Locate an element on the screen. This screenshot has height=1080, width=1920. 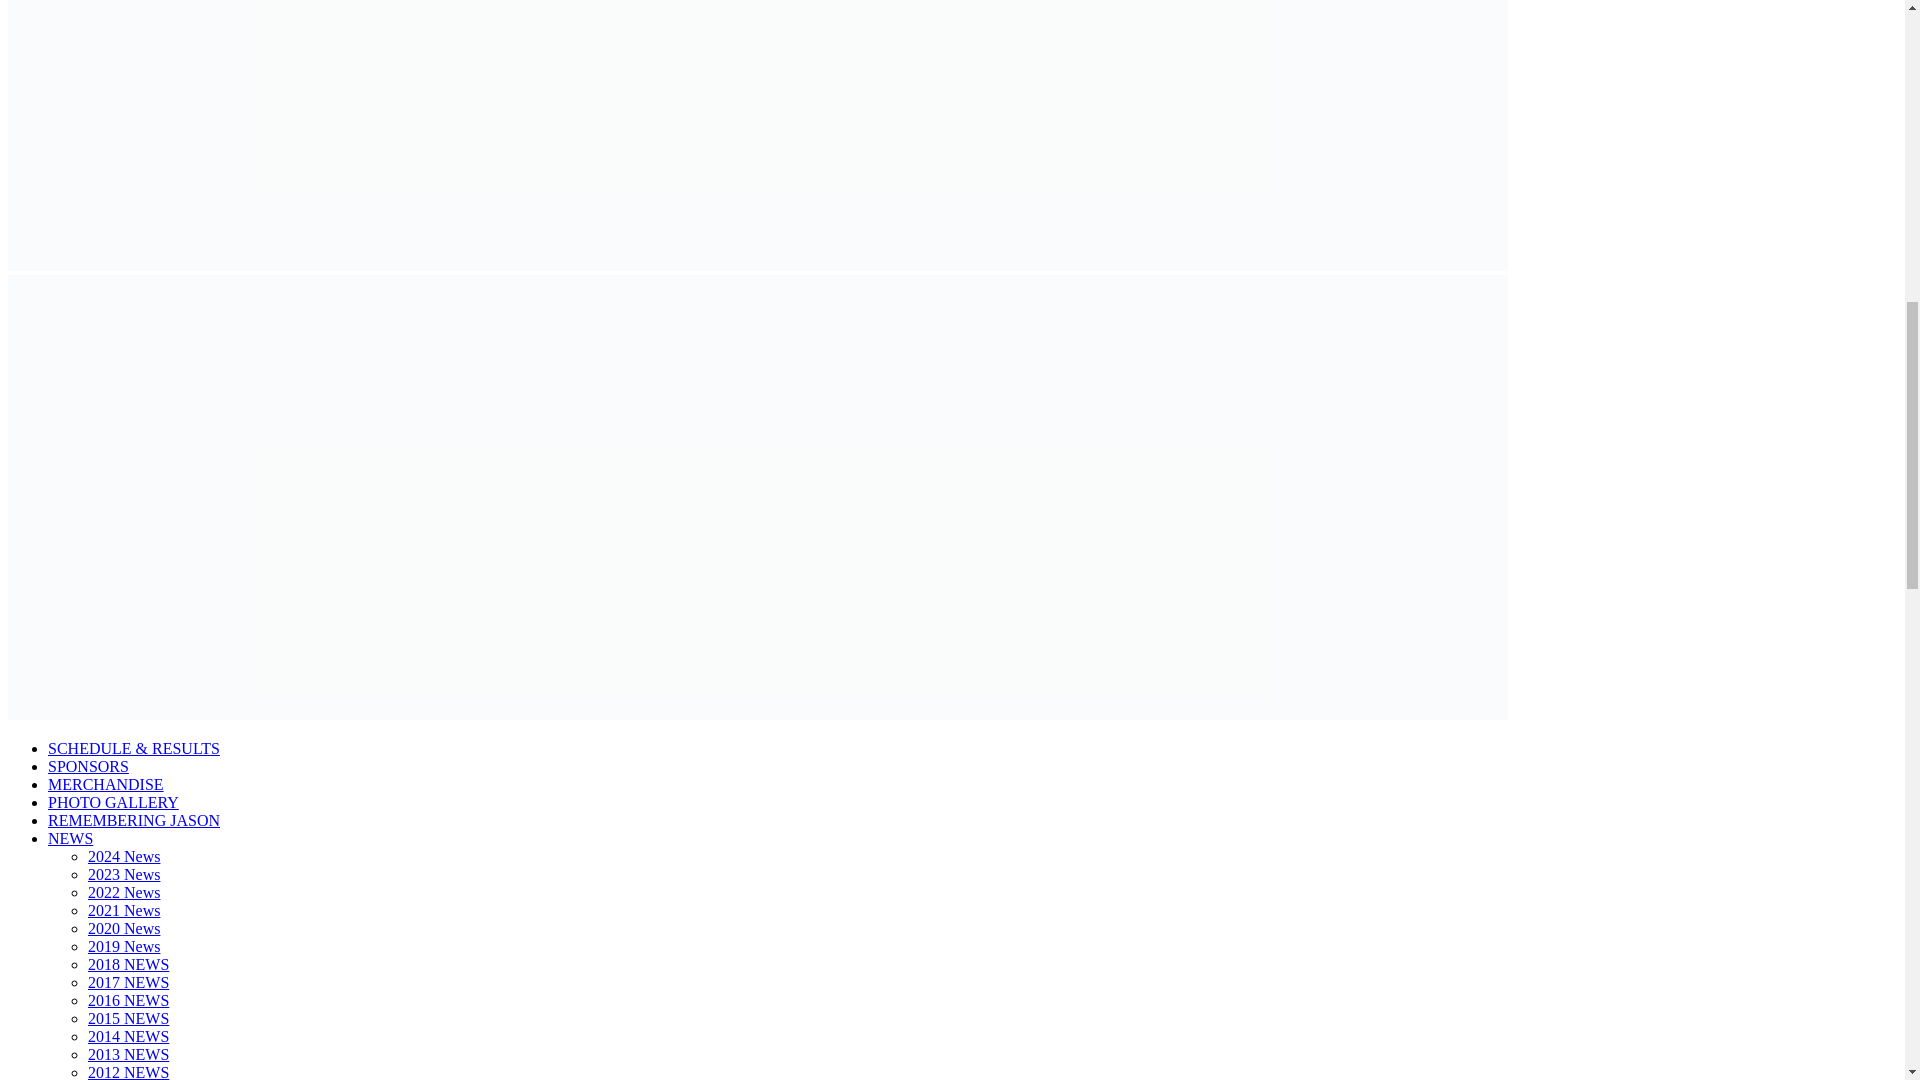
PHOTO GALLERY is located at coordinates (113, 802).